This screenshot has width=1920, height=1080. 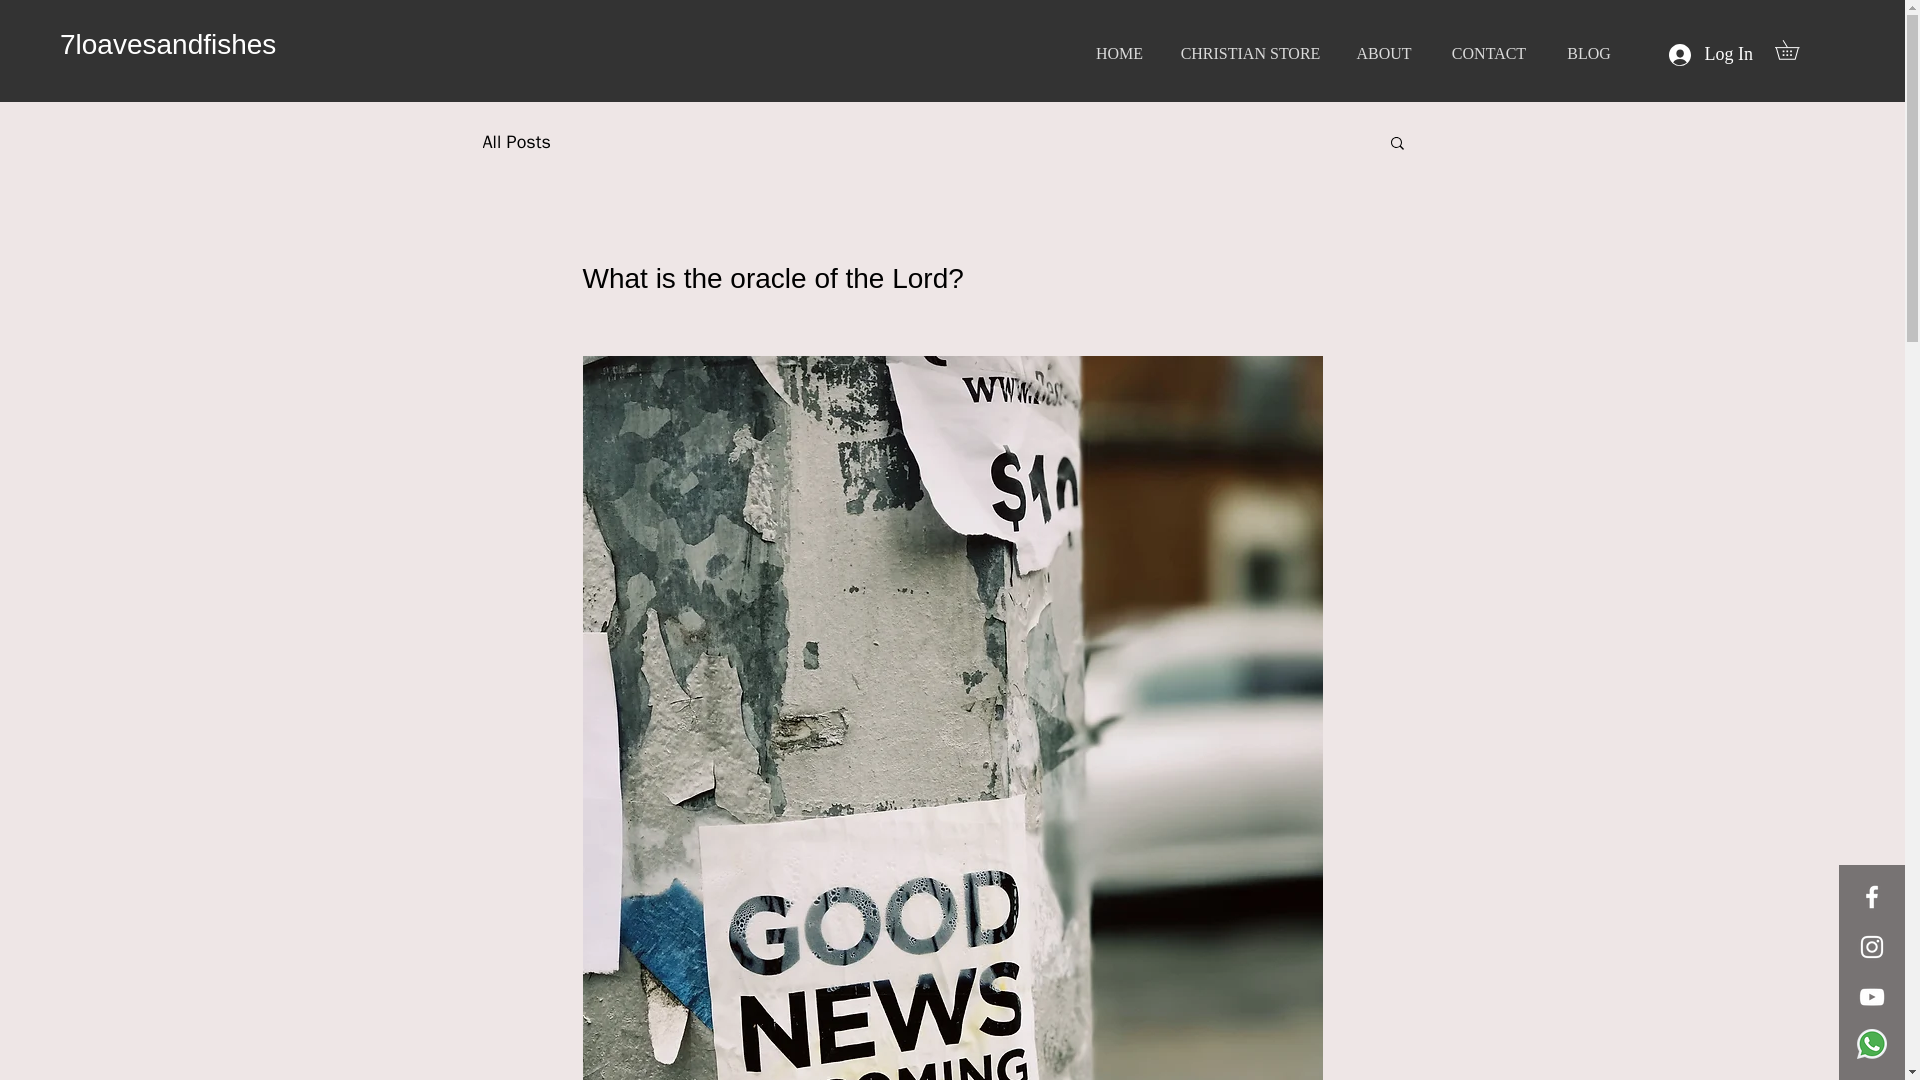 What do you see at coordinates (1250, 52) in the screenshot?
I see `CHRISTIAN STORE` at bounding box center [1250, 52].